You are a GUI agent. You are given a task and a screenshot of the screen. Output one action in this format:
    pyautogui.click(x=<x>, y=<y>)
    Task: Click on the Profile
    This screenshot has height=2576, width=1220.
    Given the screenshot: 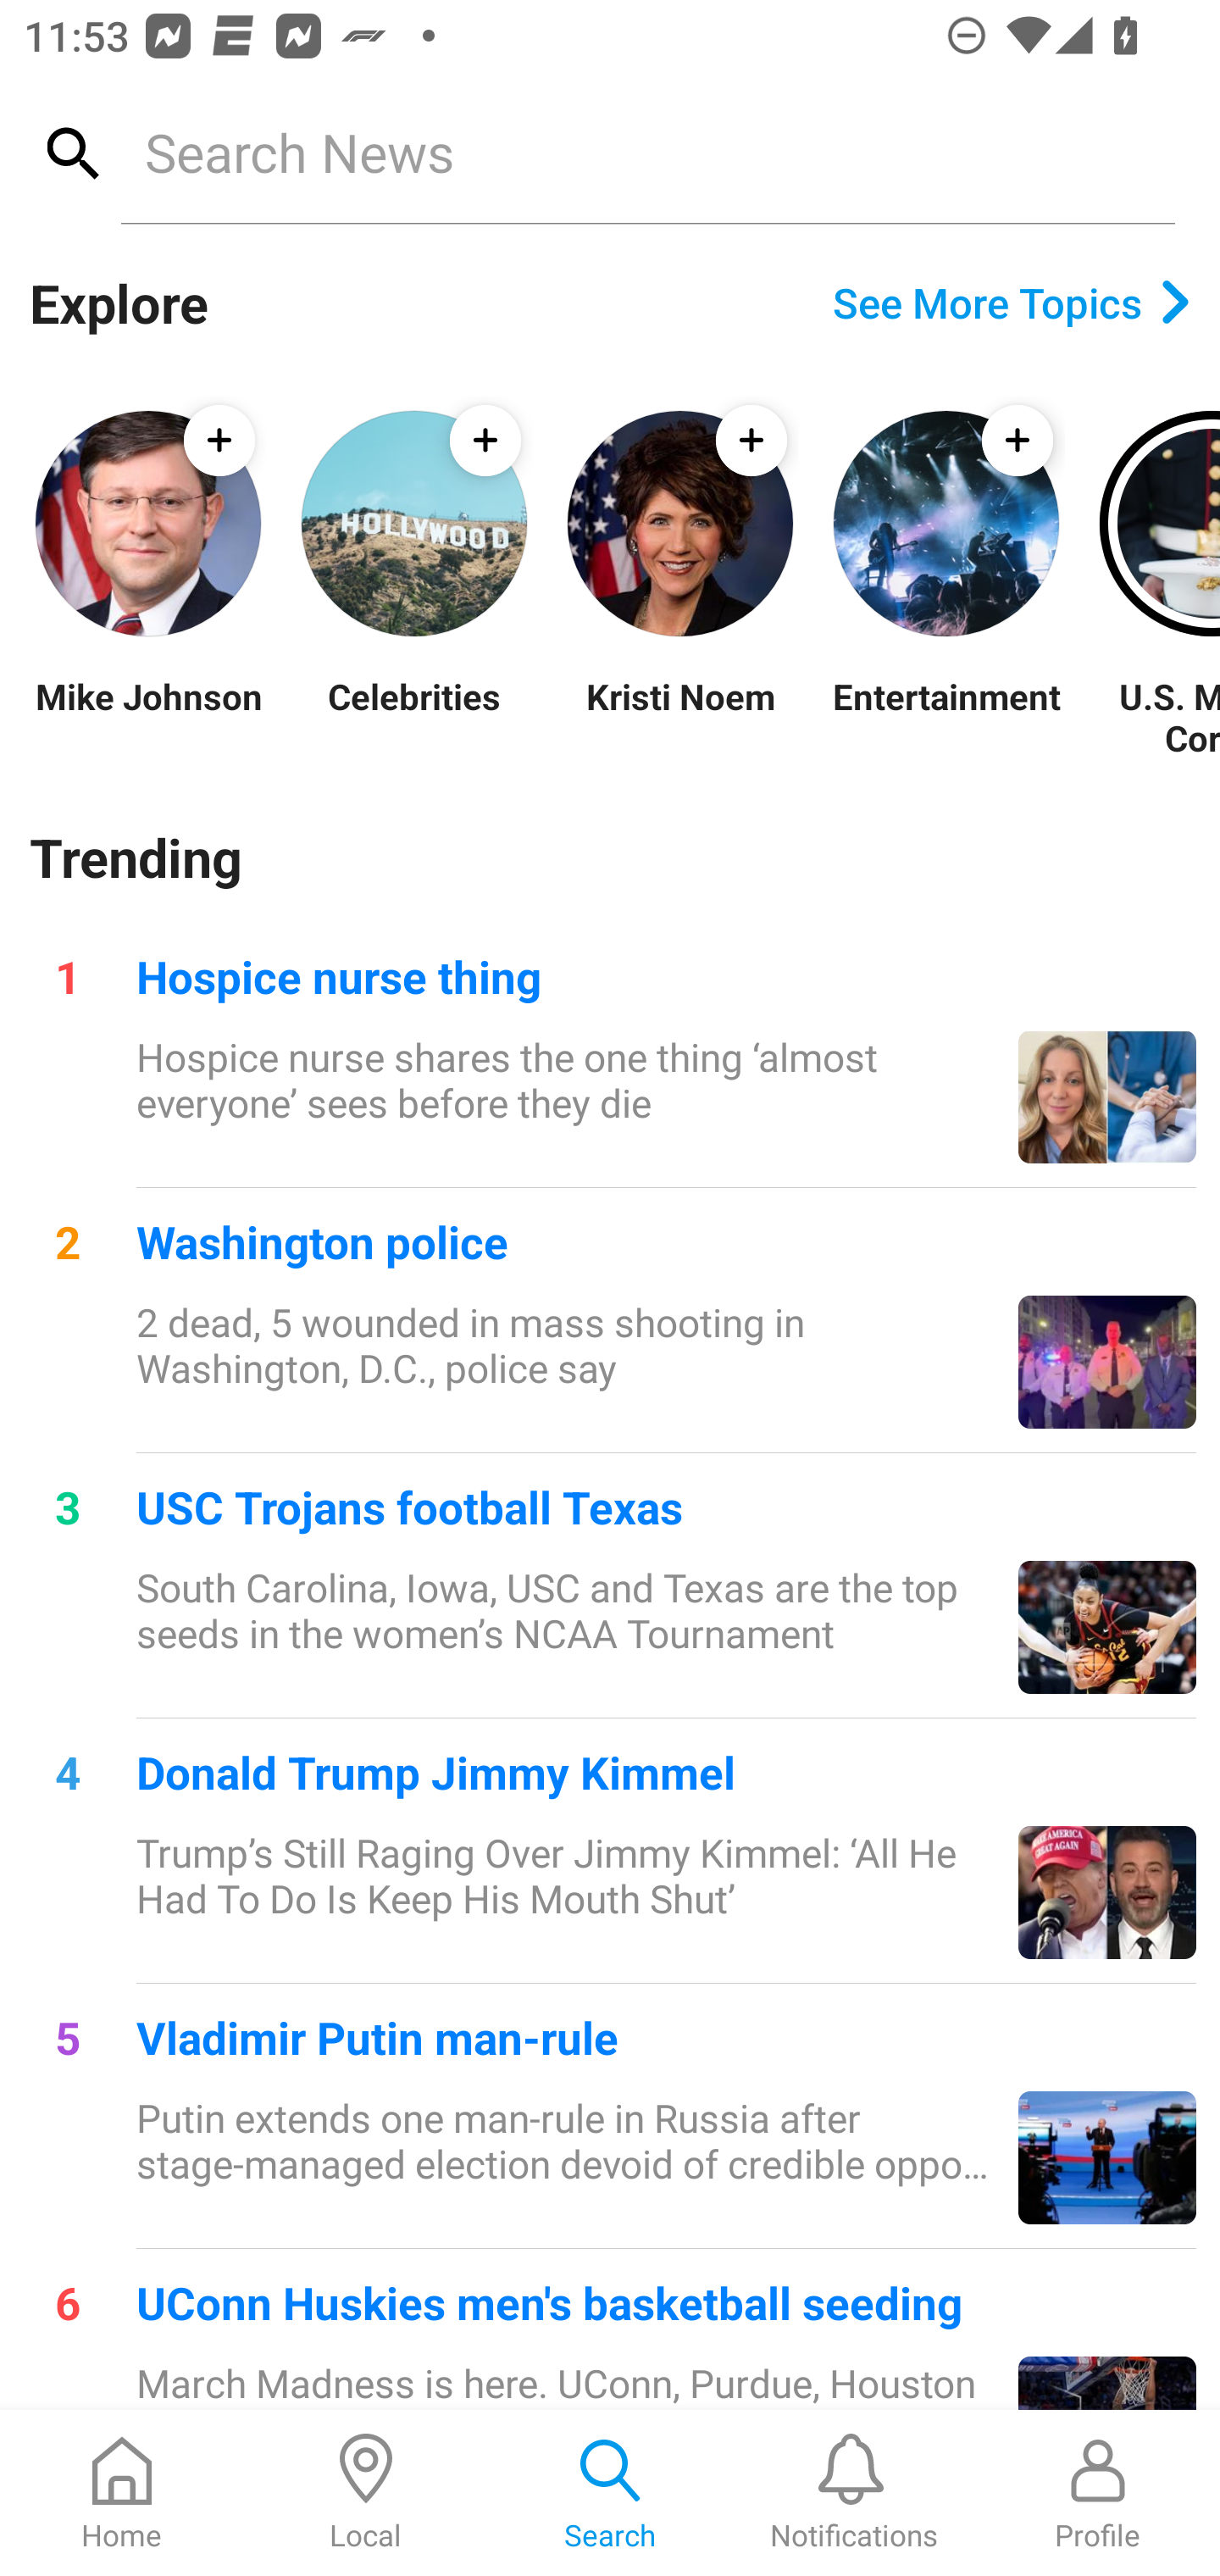 What is the action you would take?
    pyautogui.click(x=1098, y=2493)
    